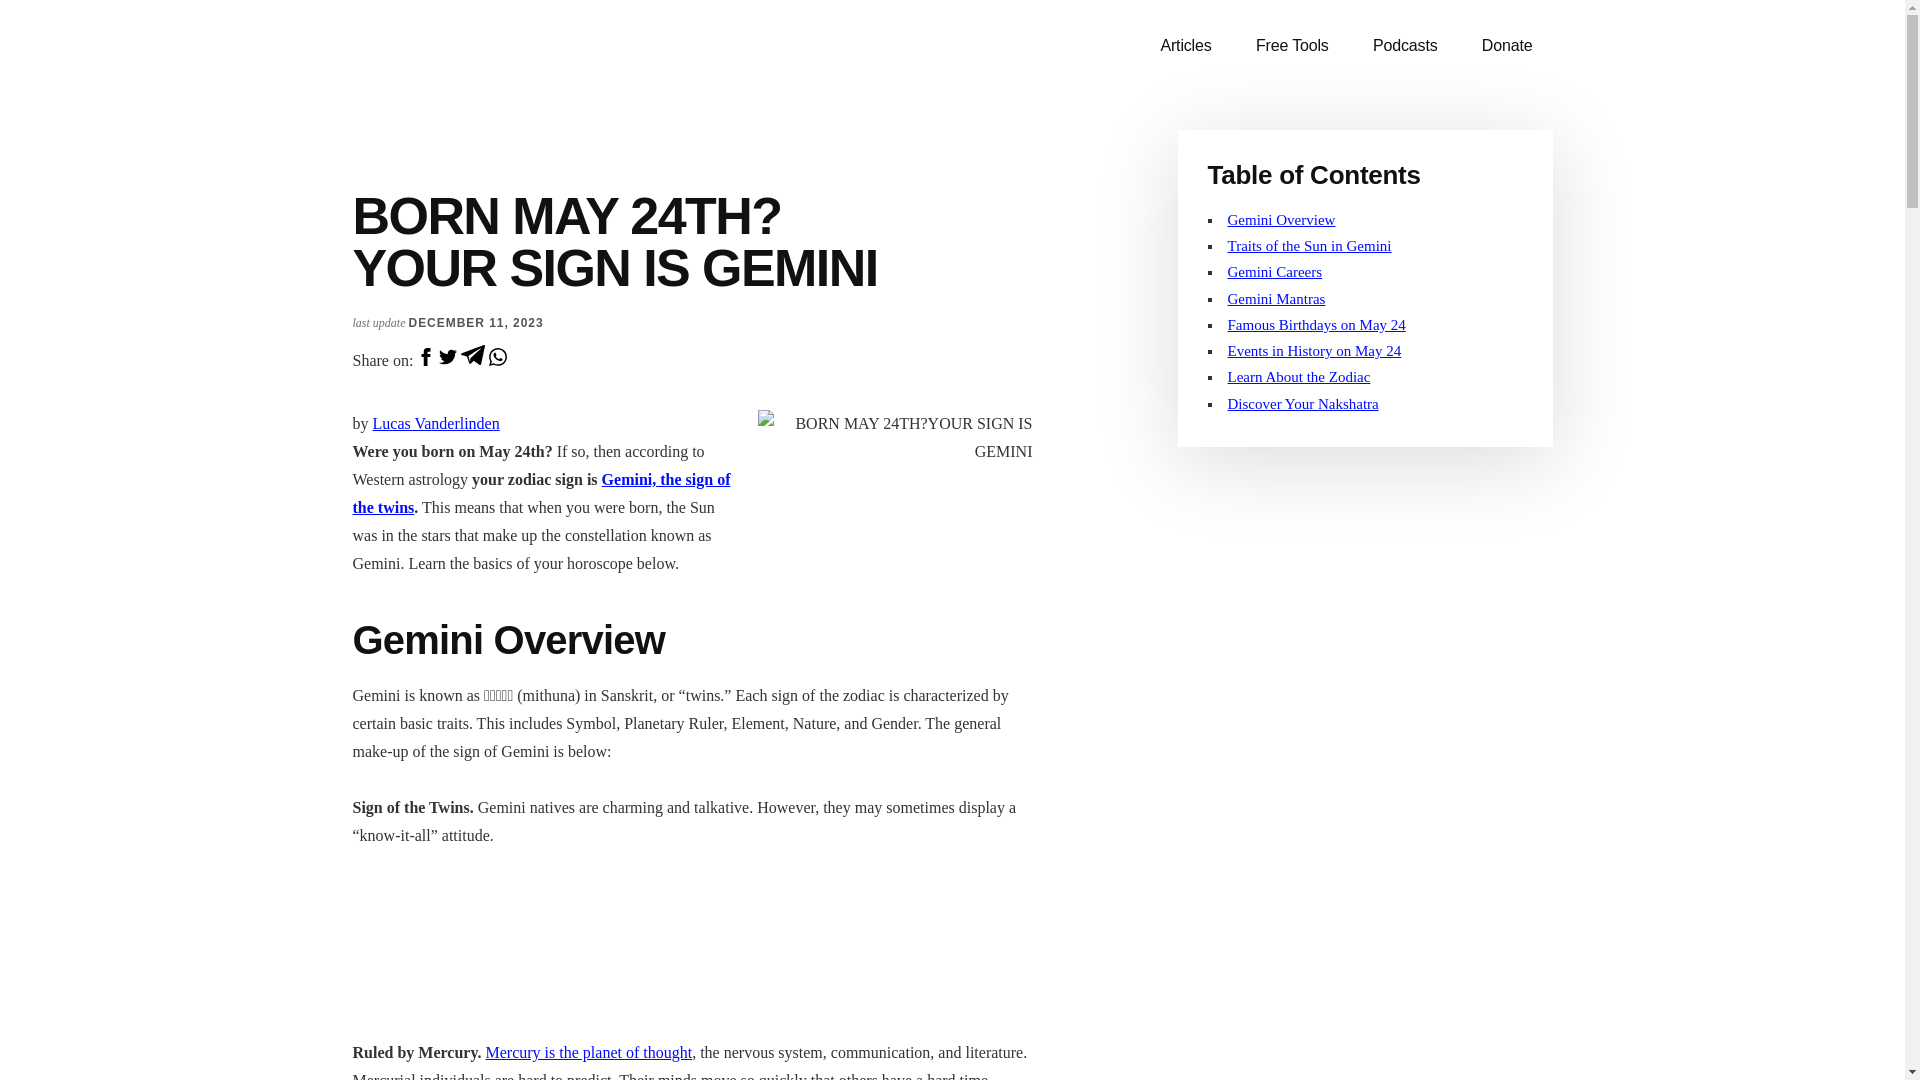 The image size is (1920, 1080). I want to click on Gemini, the sign of the twins, so click(540, 493).